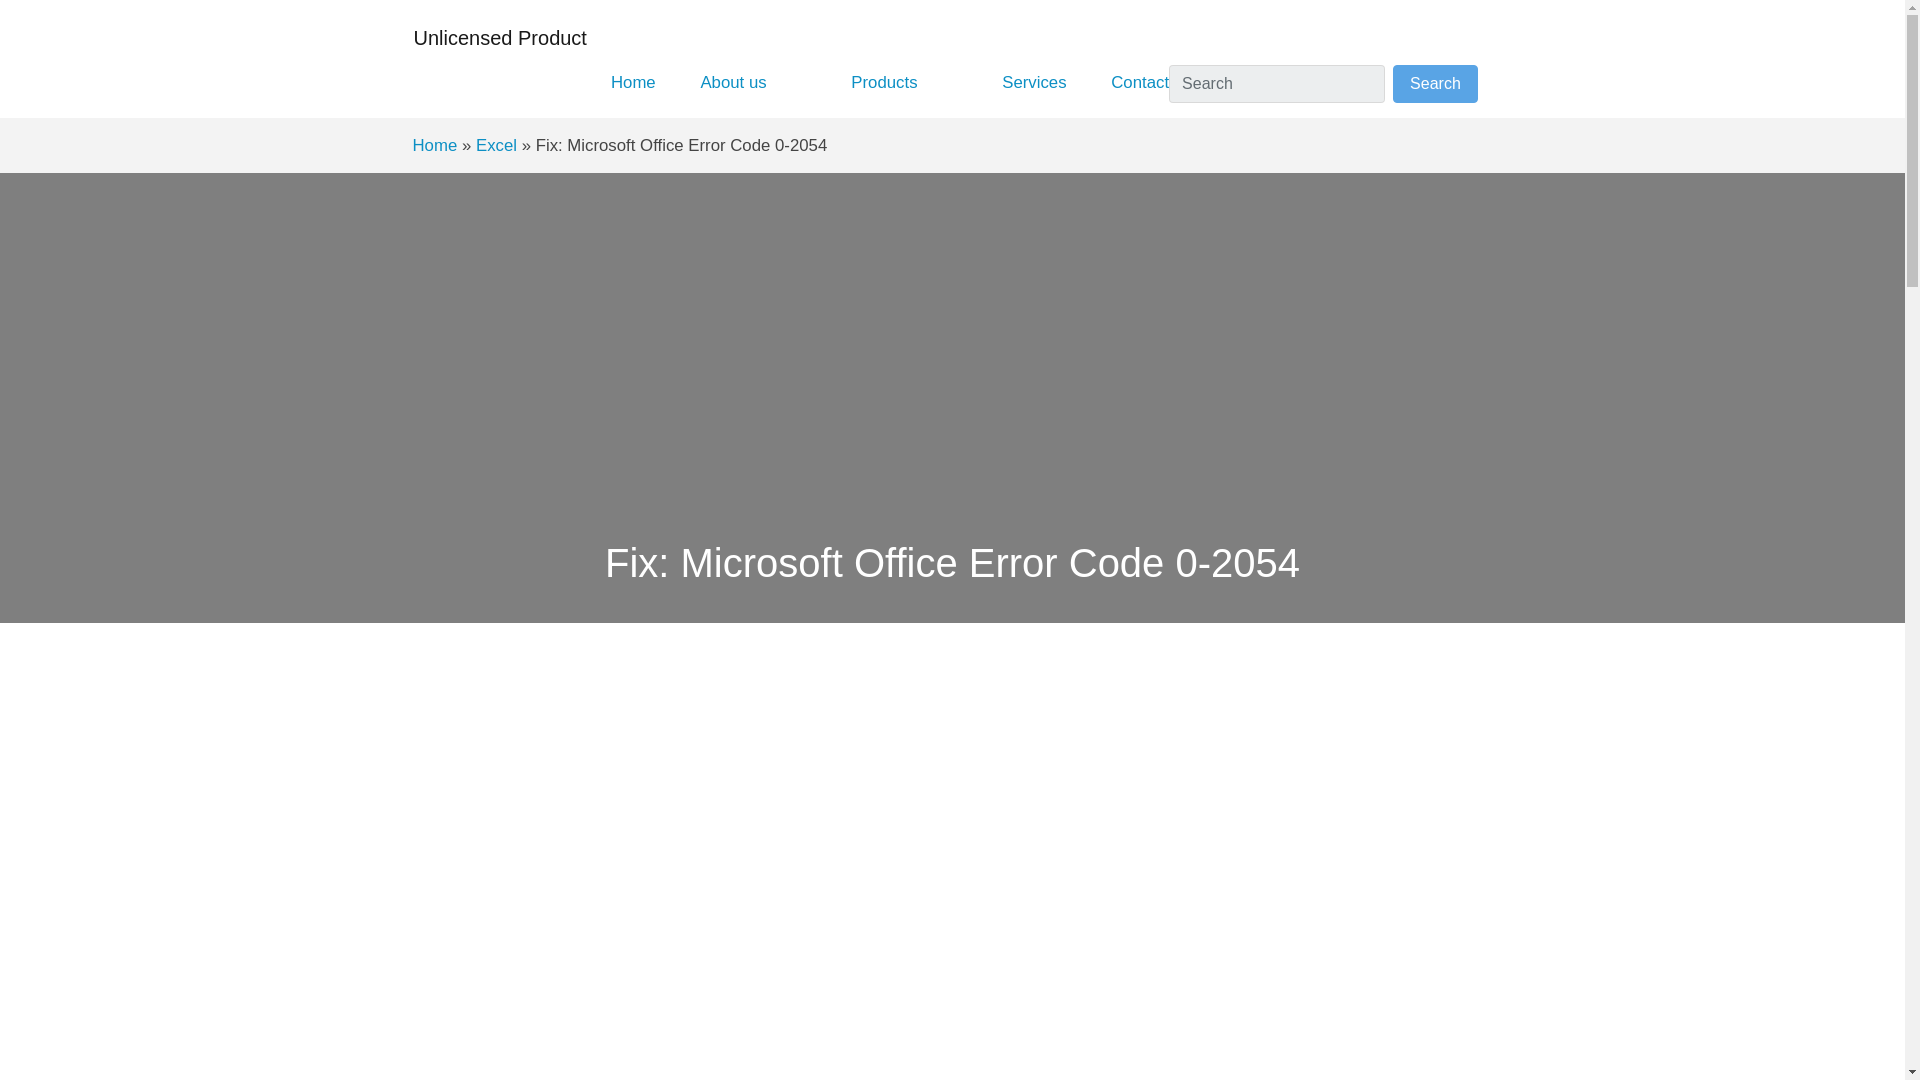 Image resolution: width=1920 pixels, height=1080 pixels. What do you see at coordinates (434, 146) in the screenshot?
I see `Home` at bounding box center [434, 146].